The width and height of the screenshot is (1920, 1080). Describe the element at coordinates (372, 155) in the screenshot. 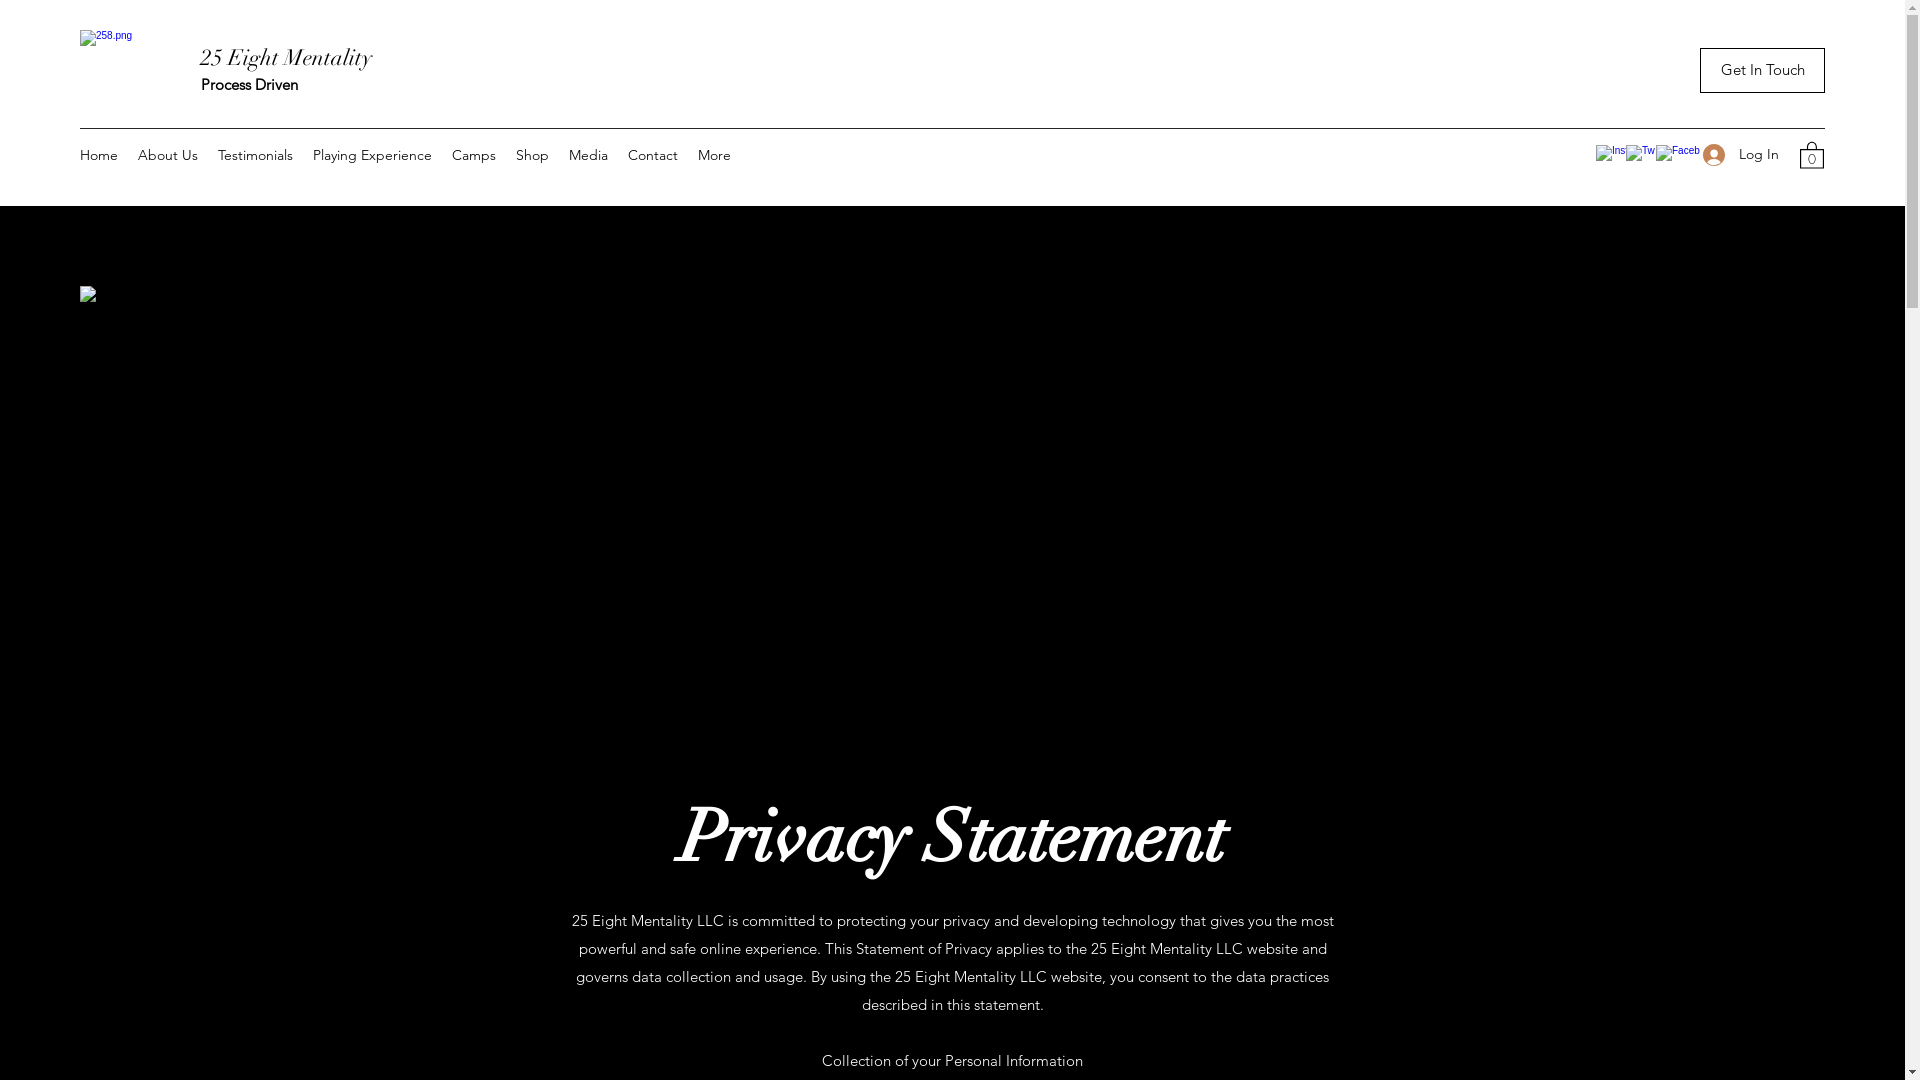

I see `Playing Experience` at that location.